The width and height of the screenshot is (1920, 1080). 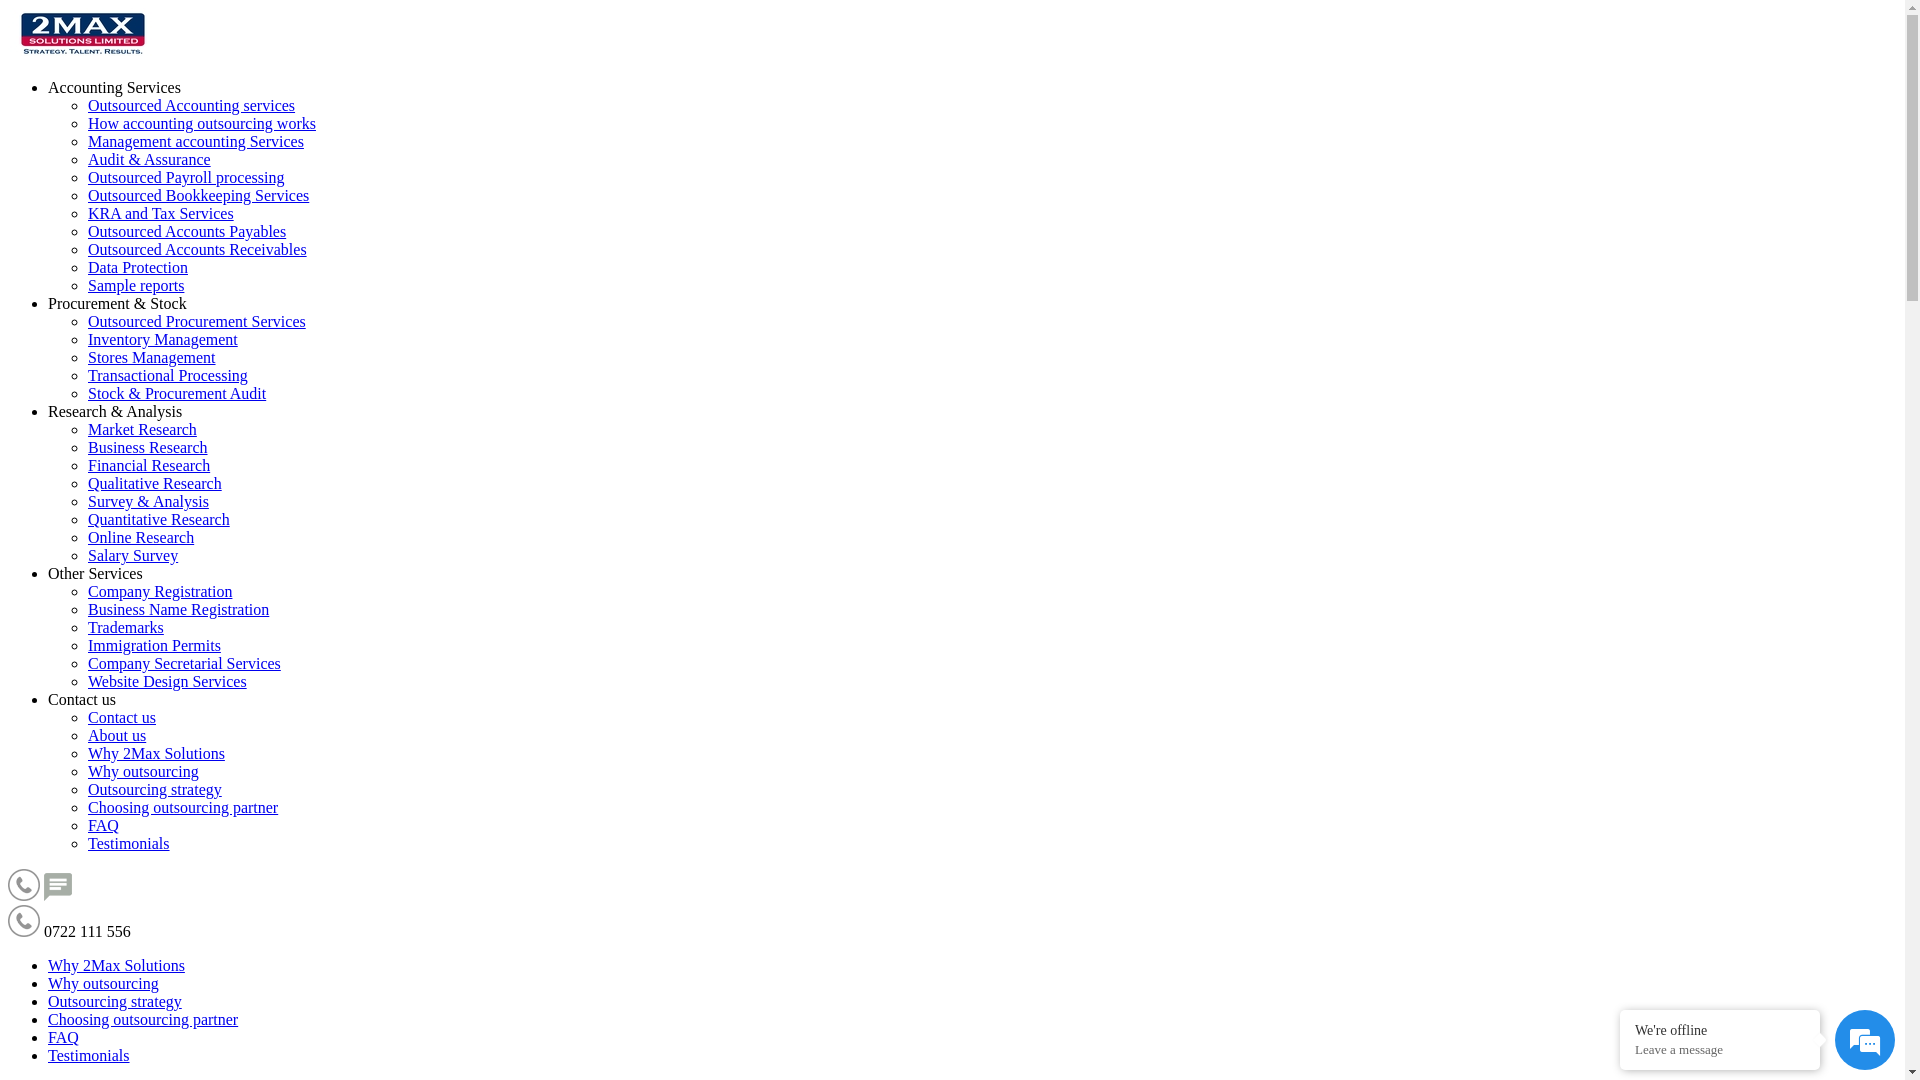 What do you see at coordinates (150, 160) in the screenshot?
I see `Audit & Assurance` at bounding box center [150, 160].